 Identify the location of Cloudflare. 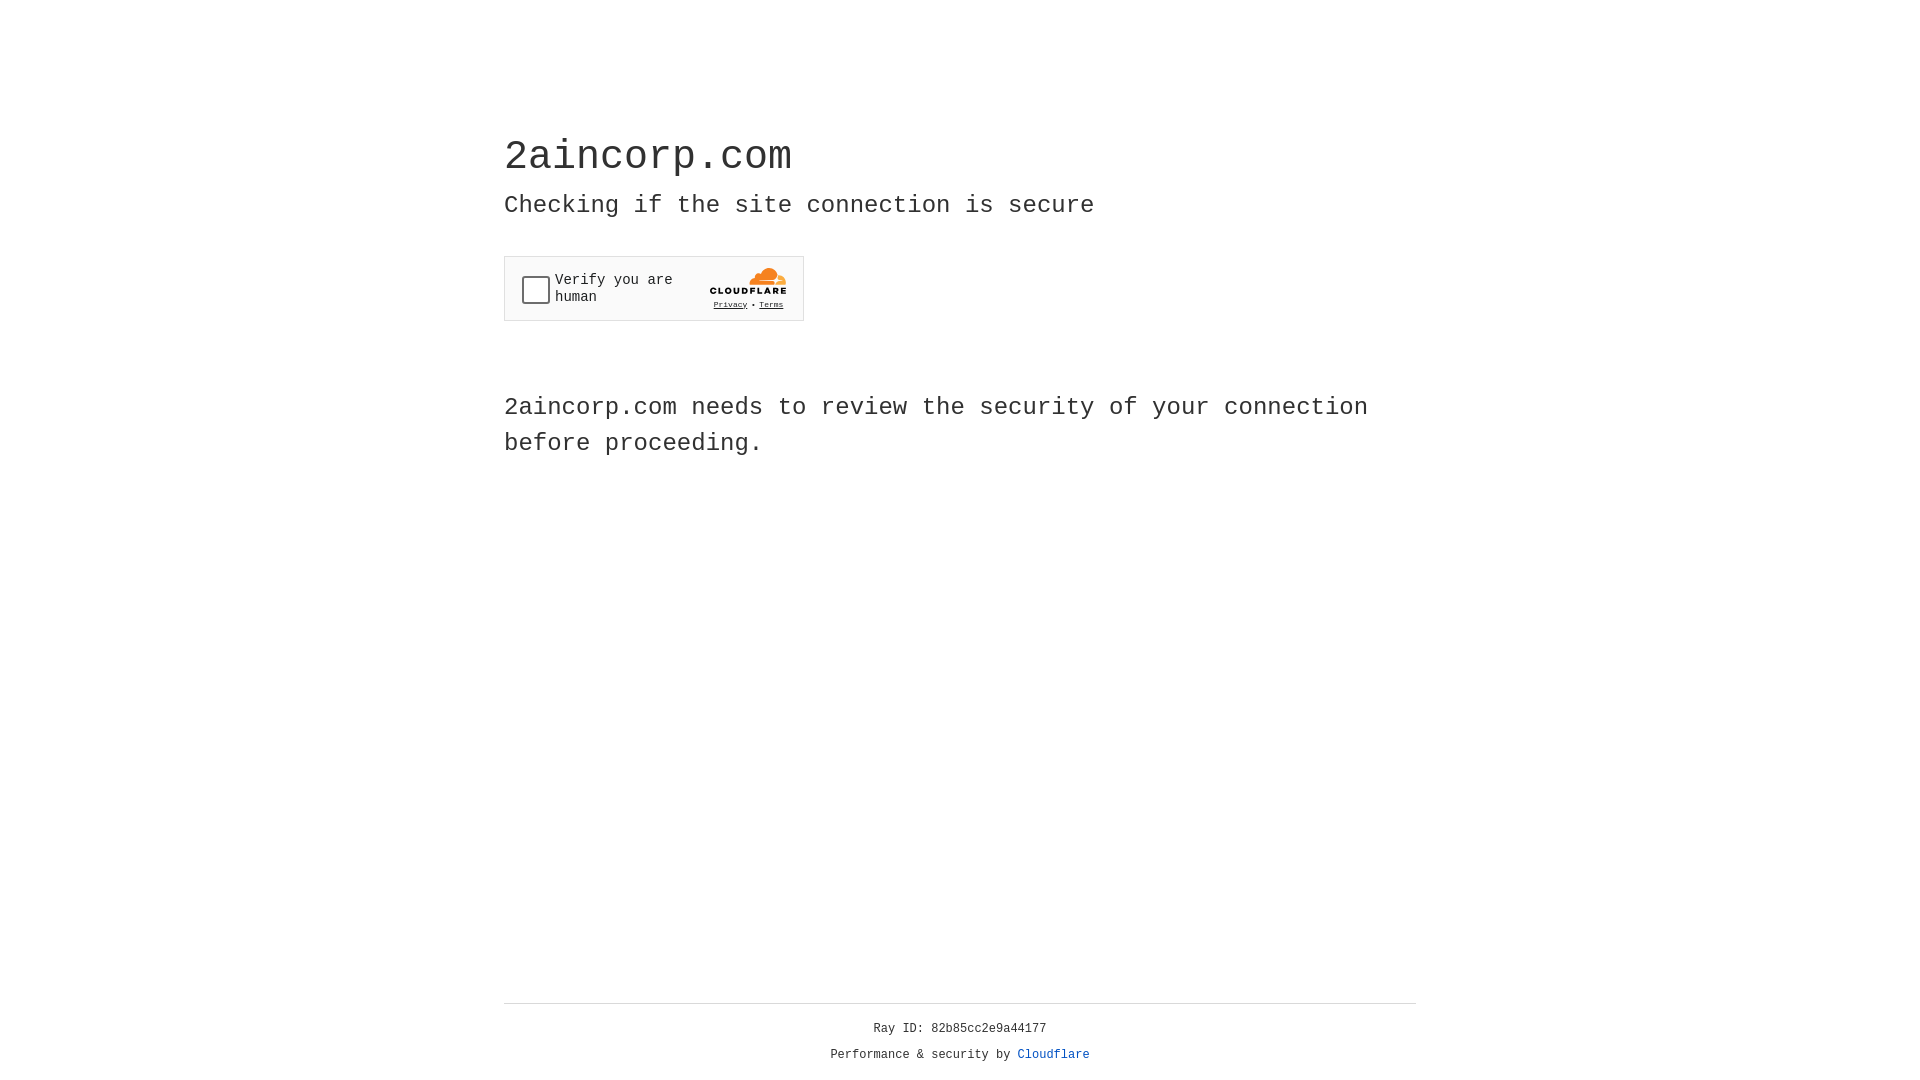
(1054, 1055).